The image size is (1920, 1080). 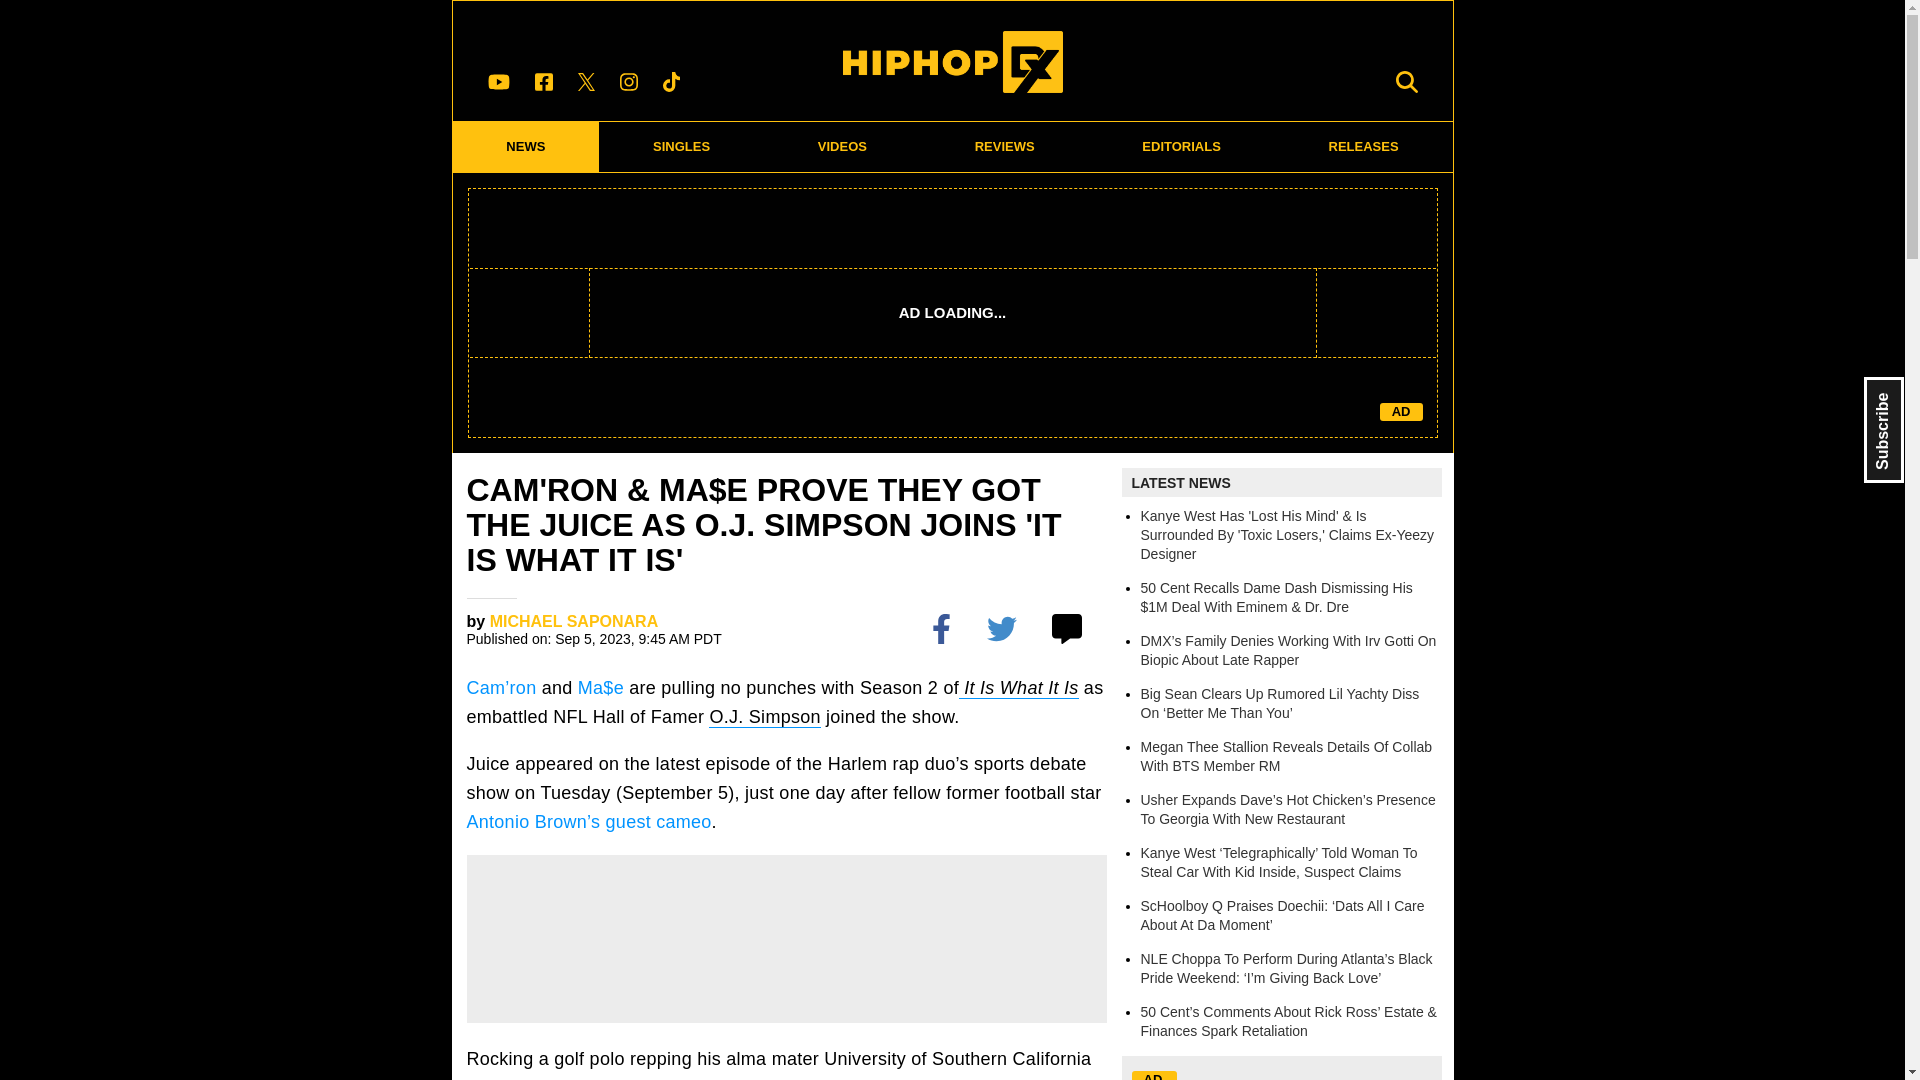 What do you see at coordinates (842, 146) in the screenshot?
I see `VIDEOS` at bounding box center [842, 146].